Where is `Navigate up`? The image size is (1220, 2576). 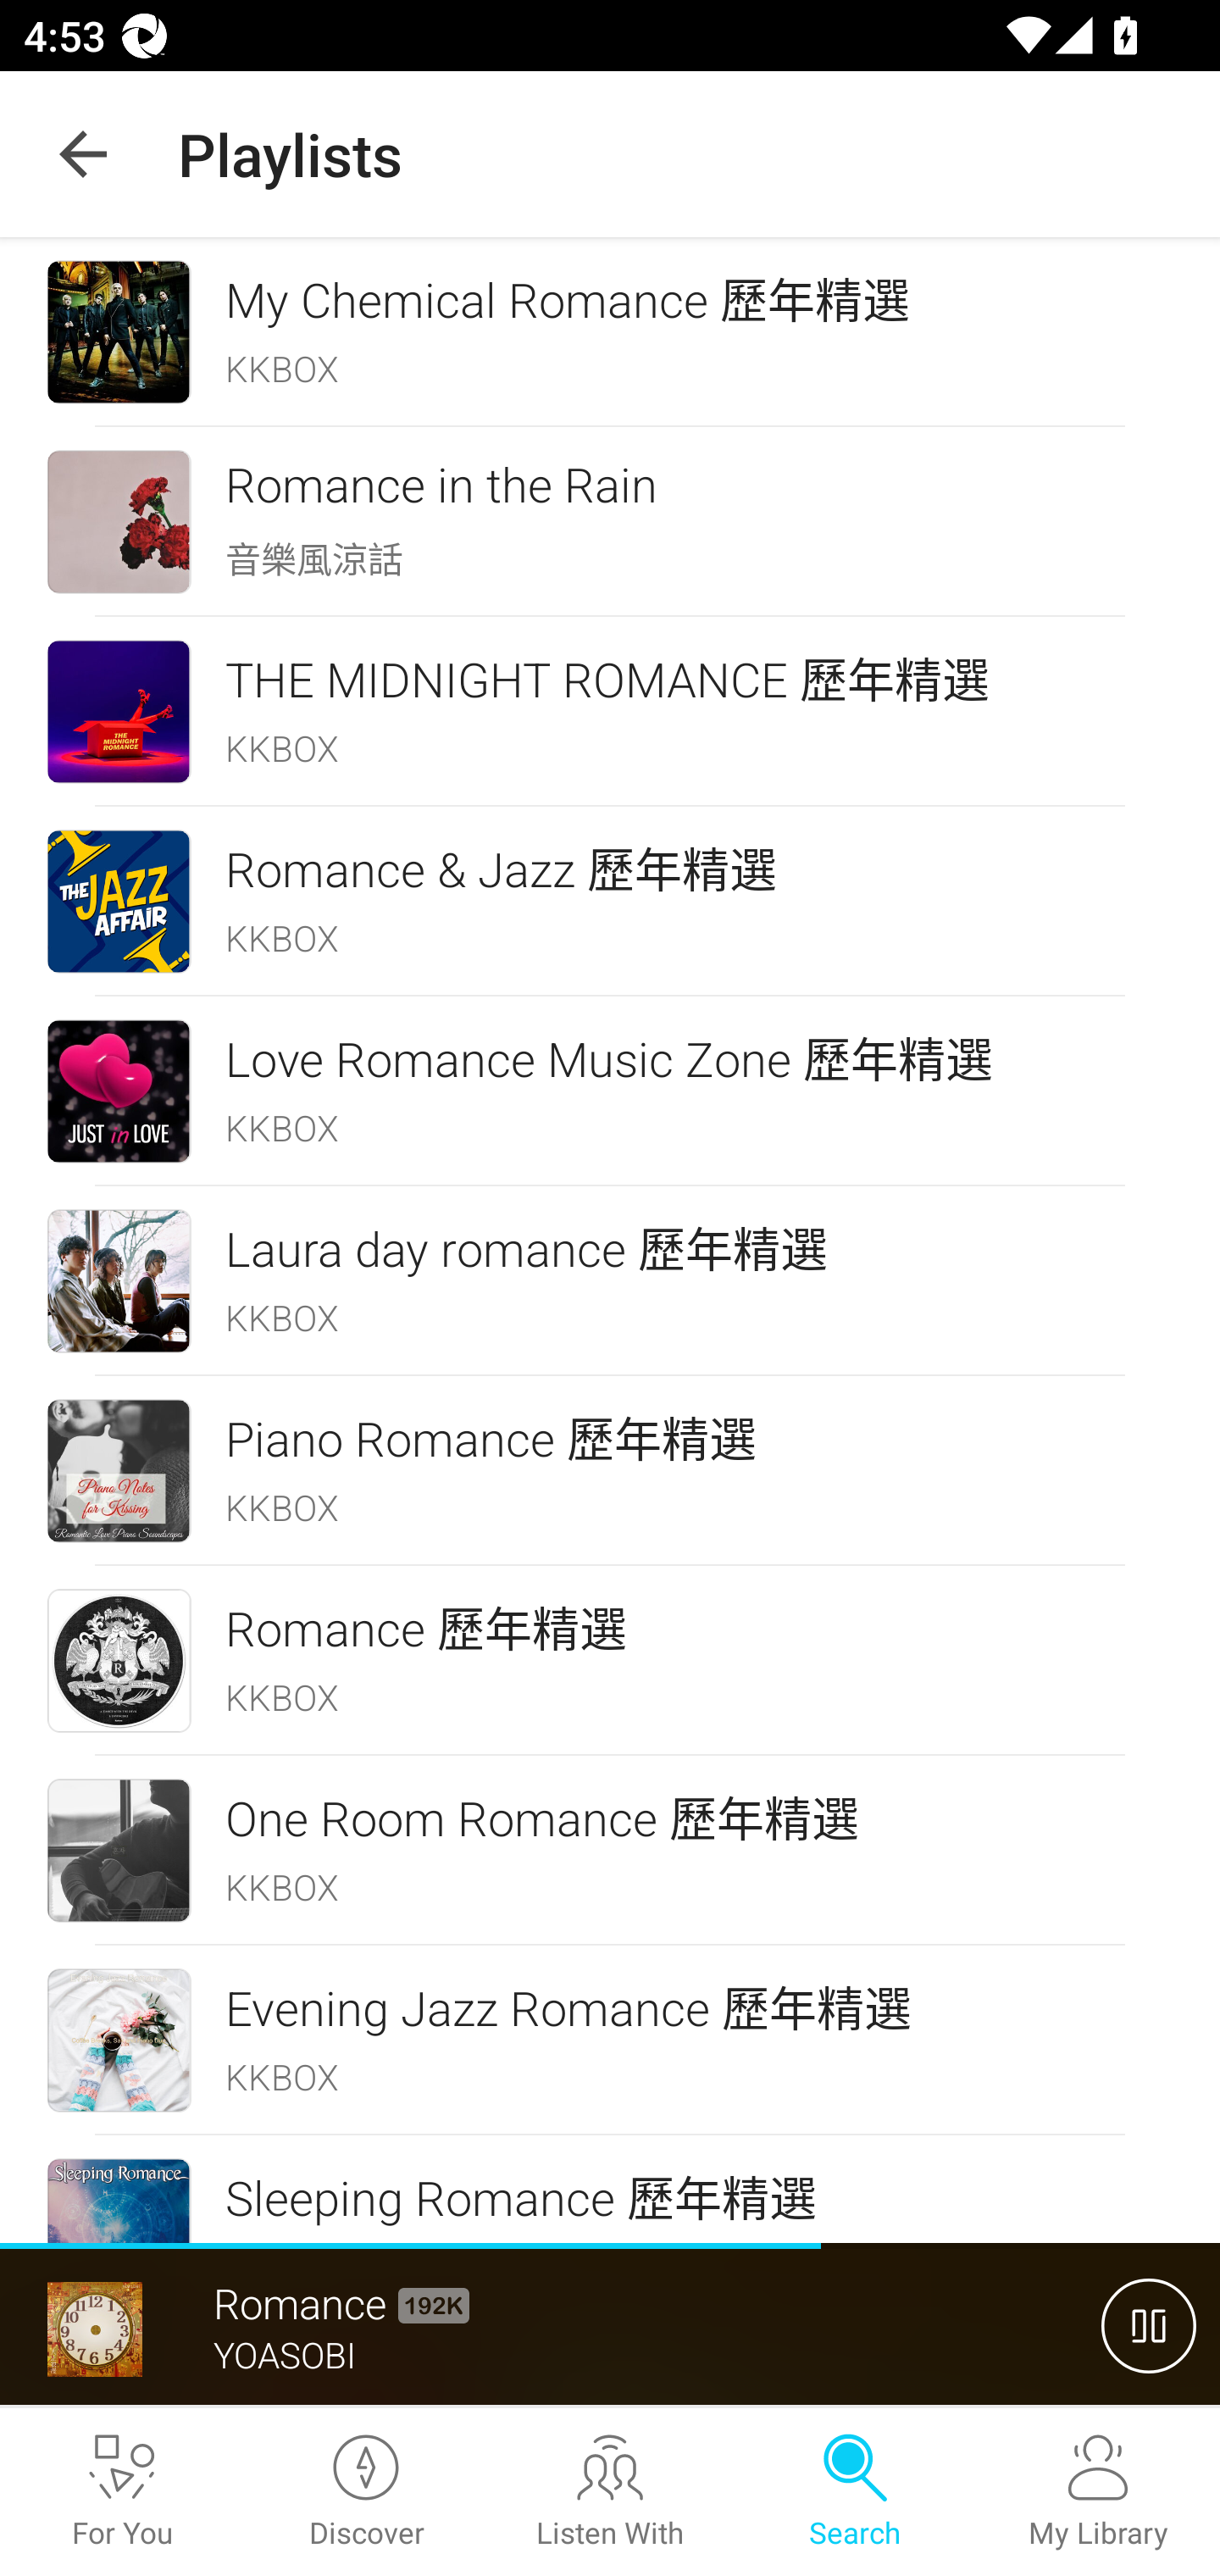
Navigate up is located at coordinates (83, 154).